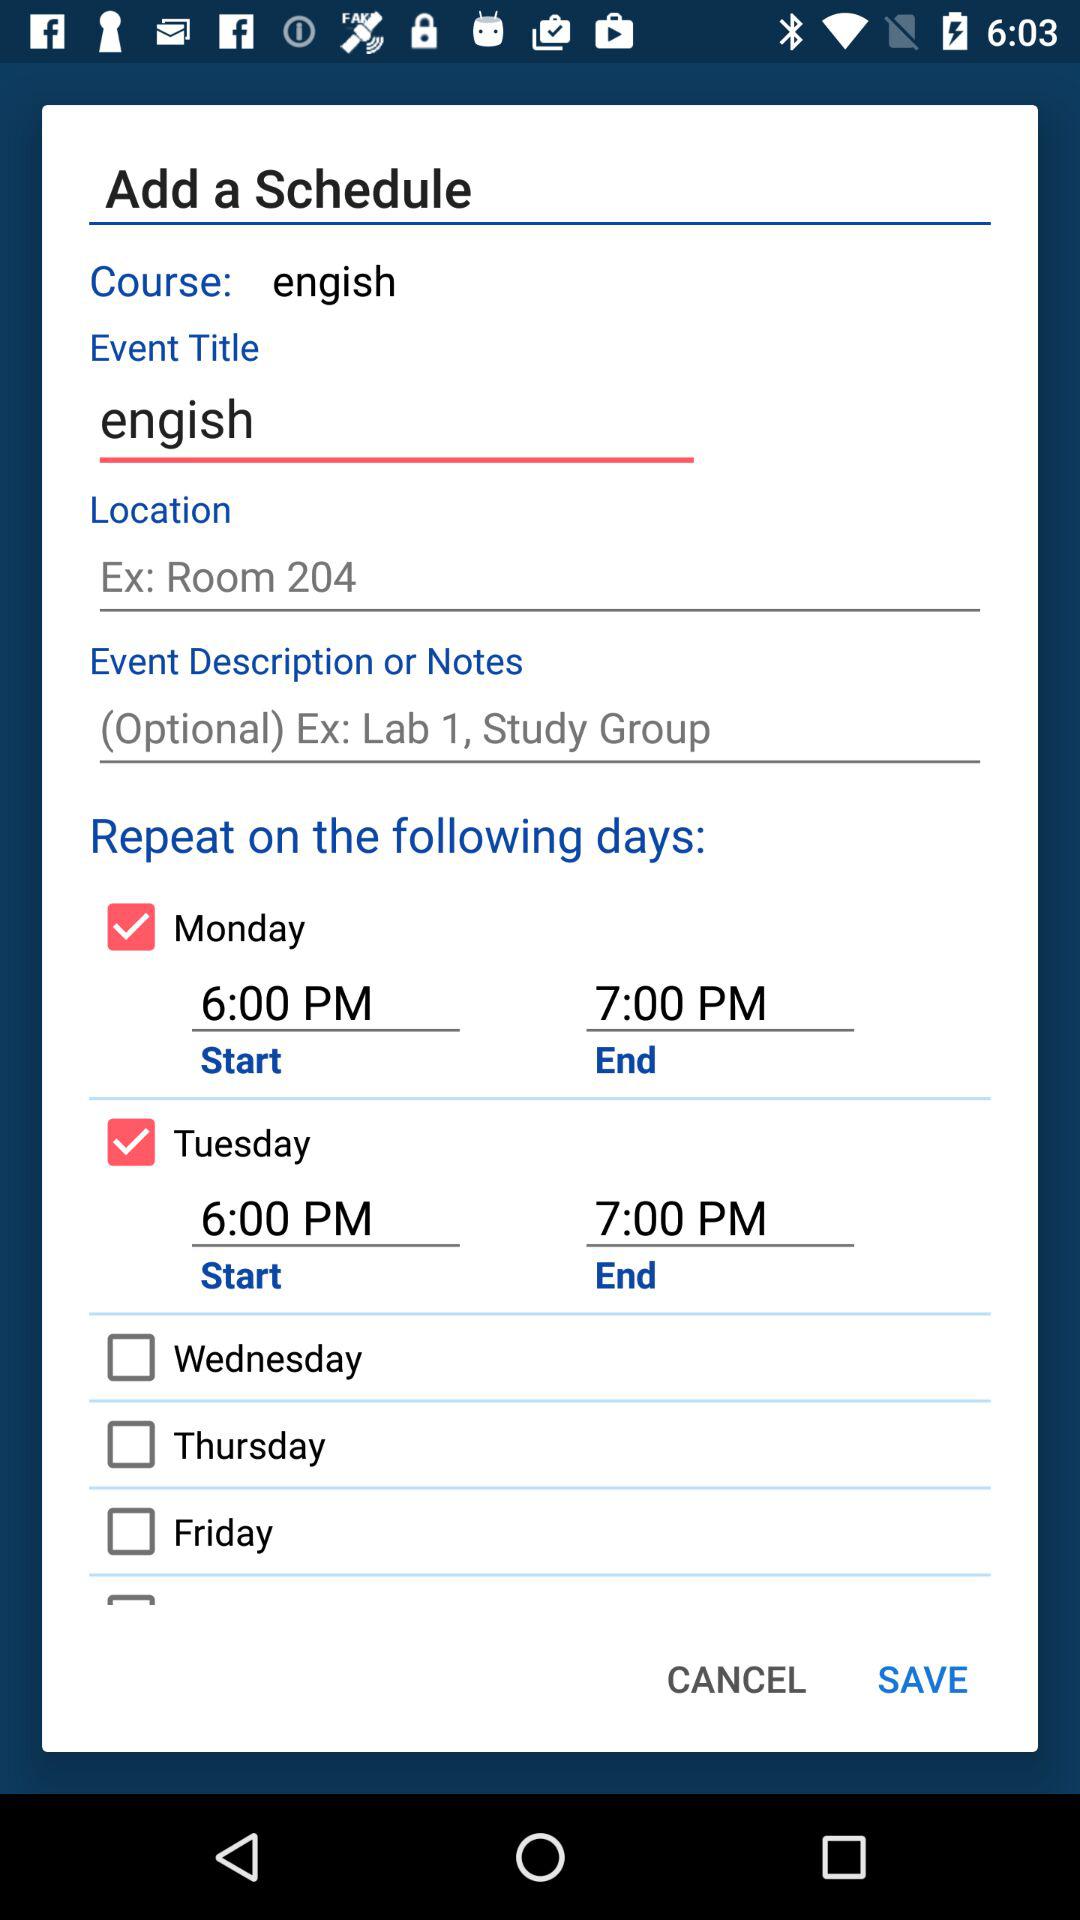 This screenshot has height=1920, width=1080. What do you see at coordinates (197, 926) in the screenshot?
I see `tap item below repeat on the item` at bounding box center [197, 926].